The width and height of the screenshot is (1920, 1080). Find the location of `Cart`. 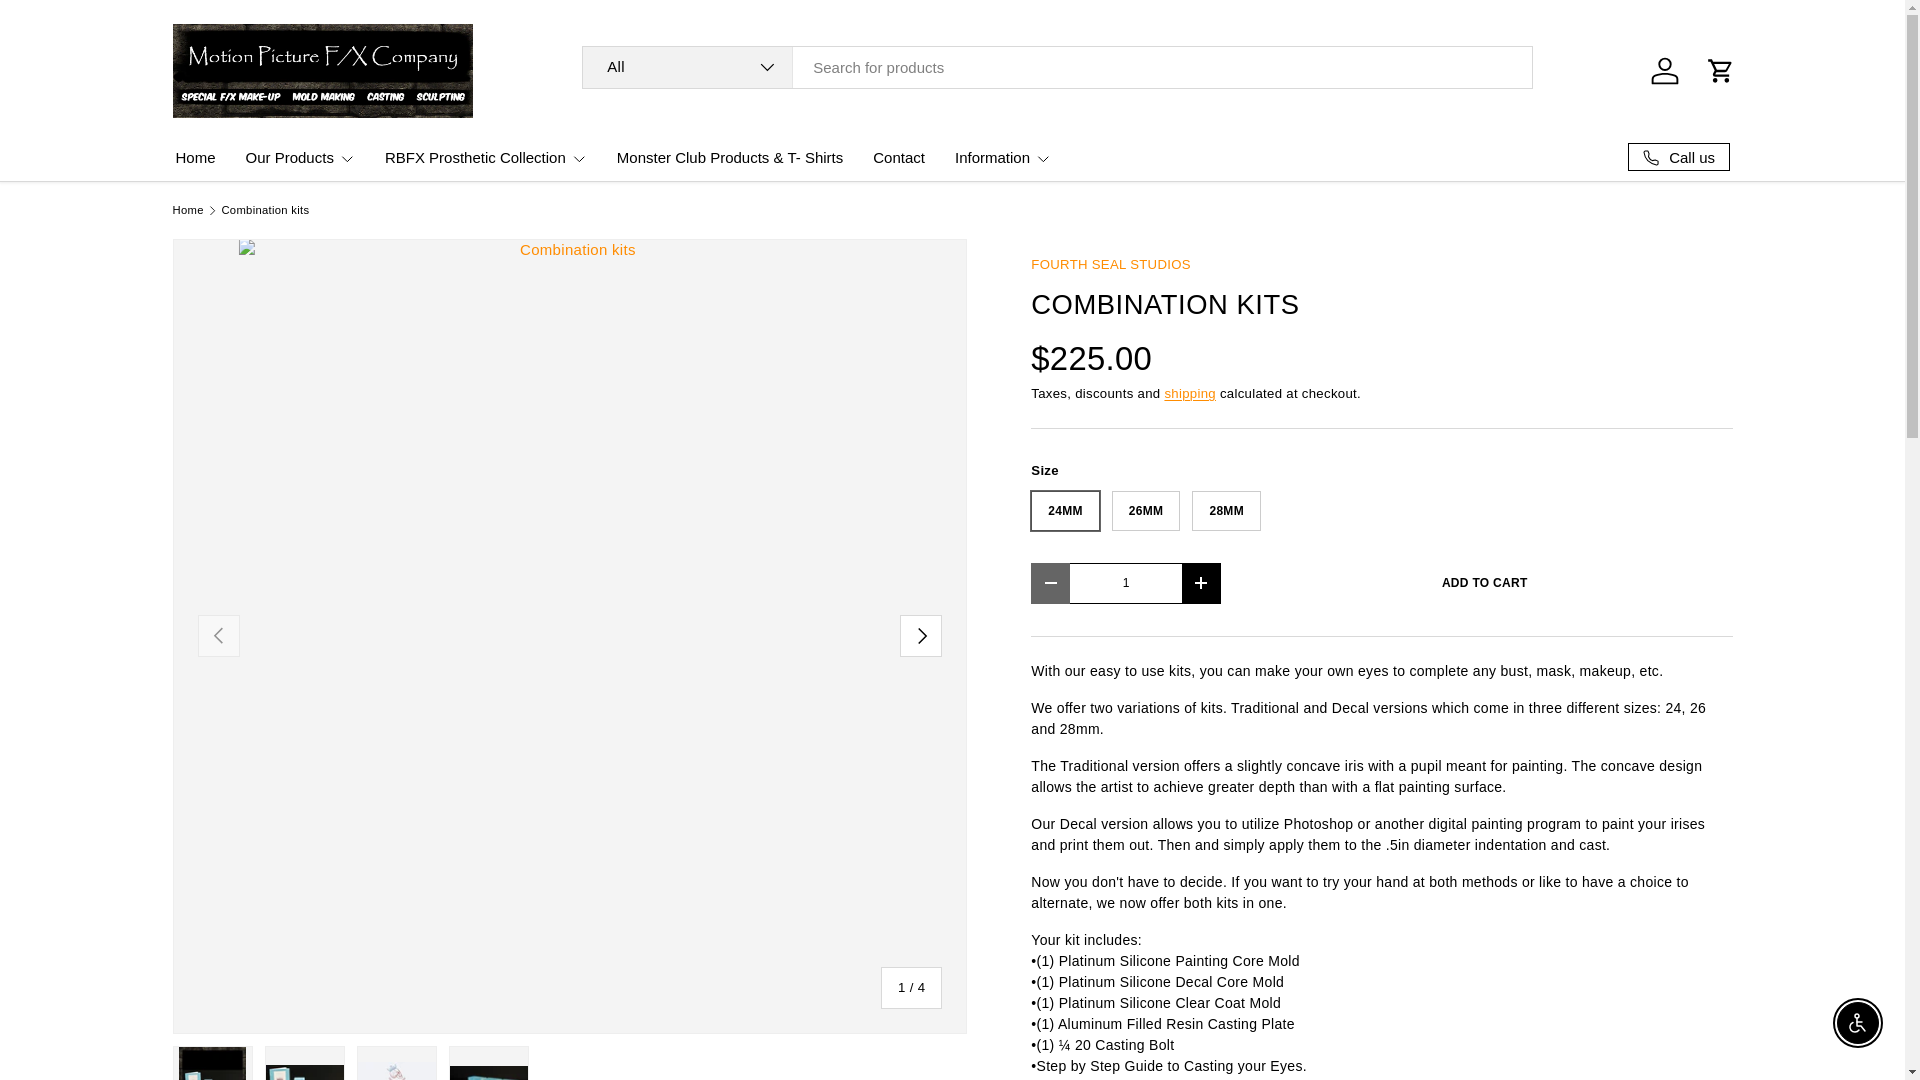

Cart is located at coordinates (1719, 70).